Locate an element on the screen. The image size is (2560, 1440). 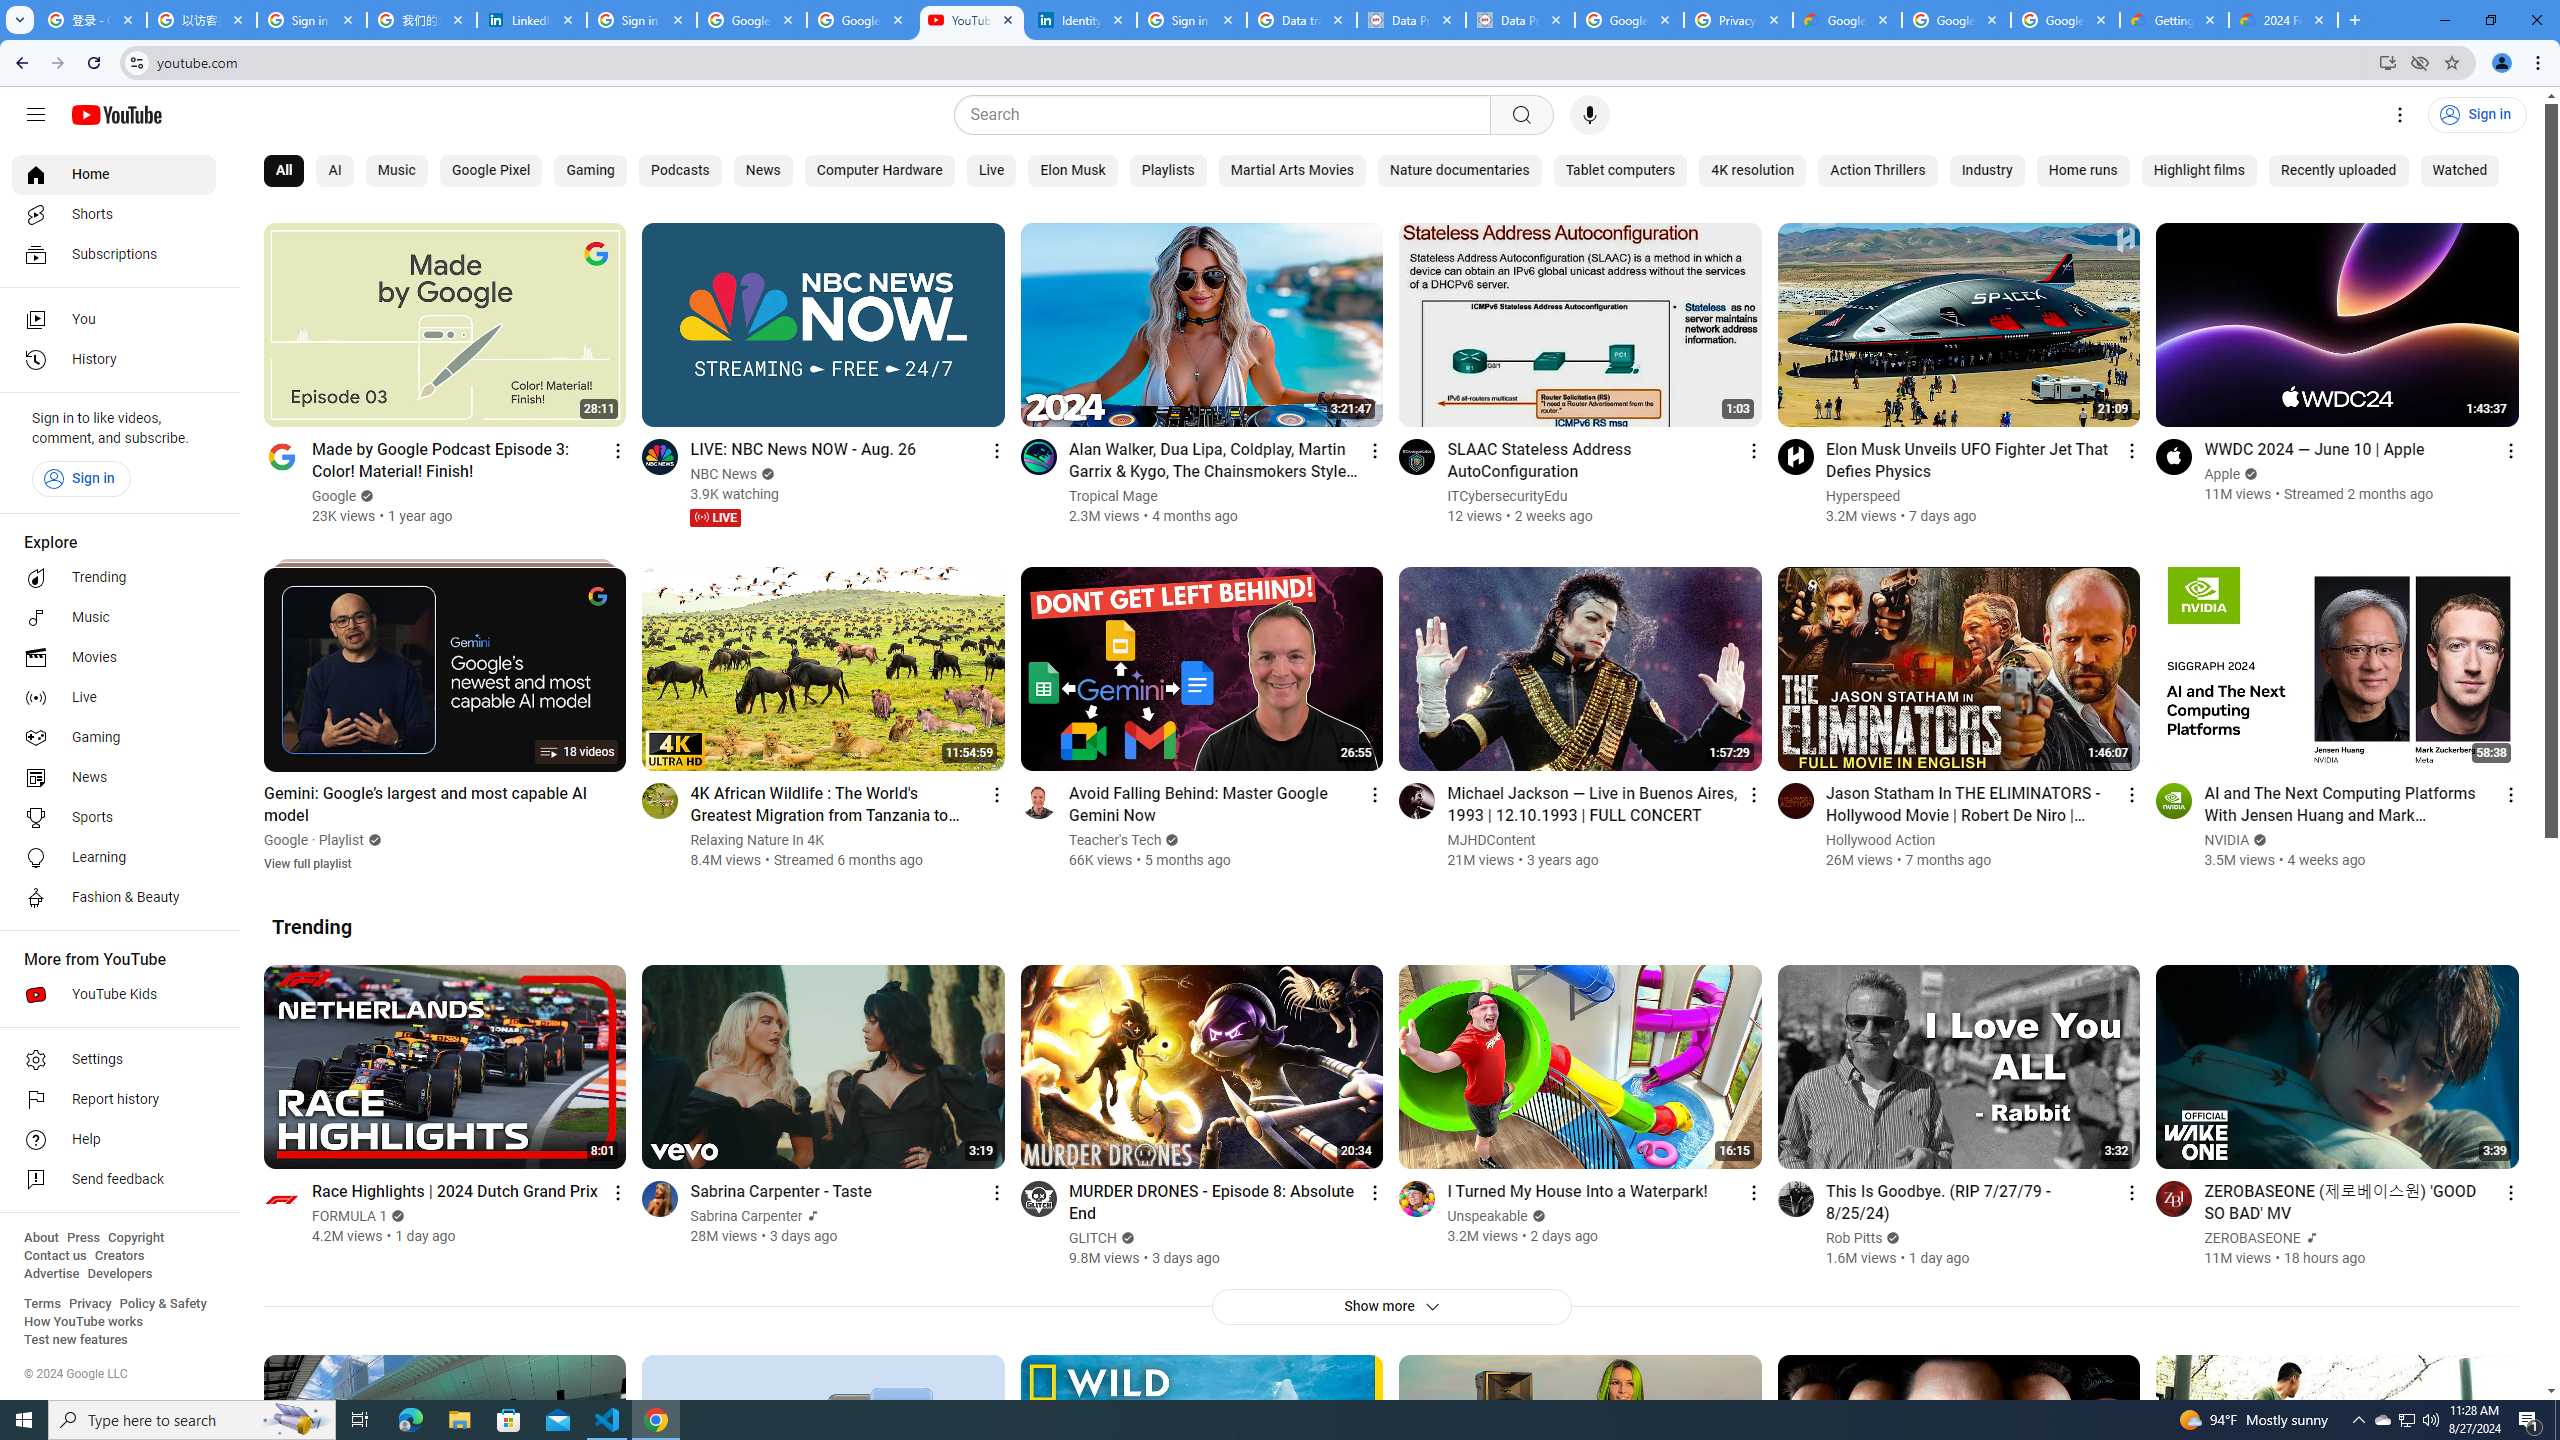
Highlight films is located at coordinates (2198, 171).